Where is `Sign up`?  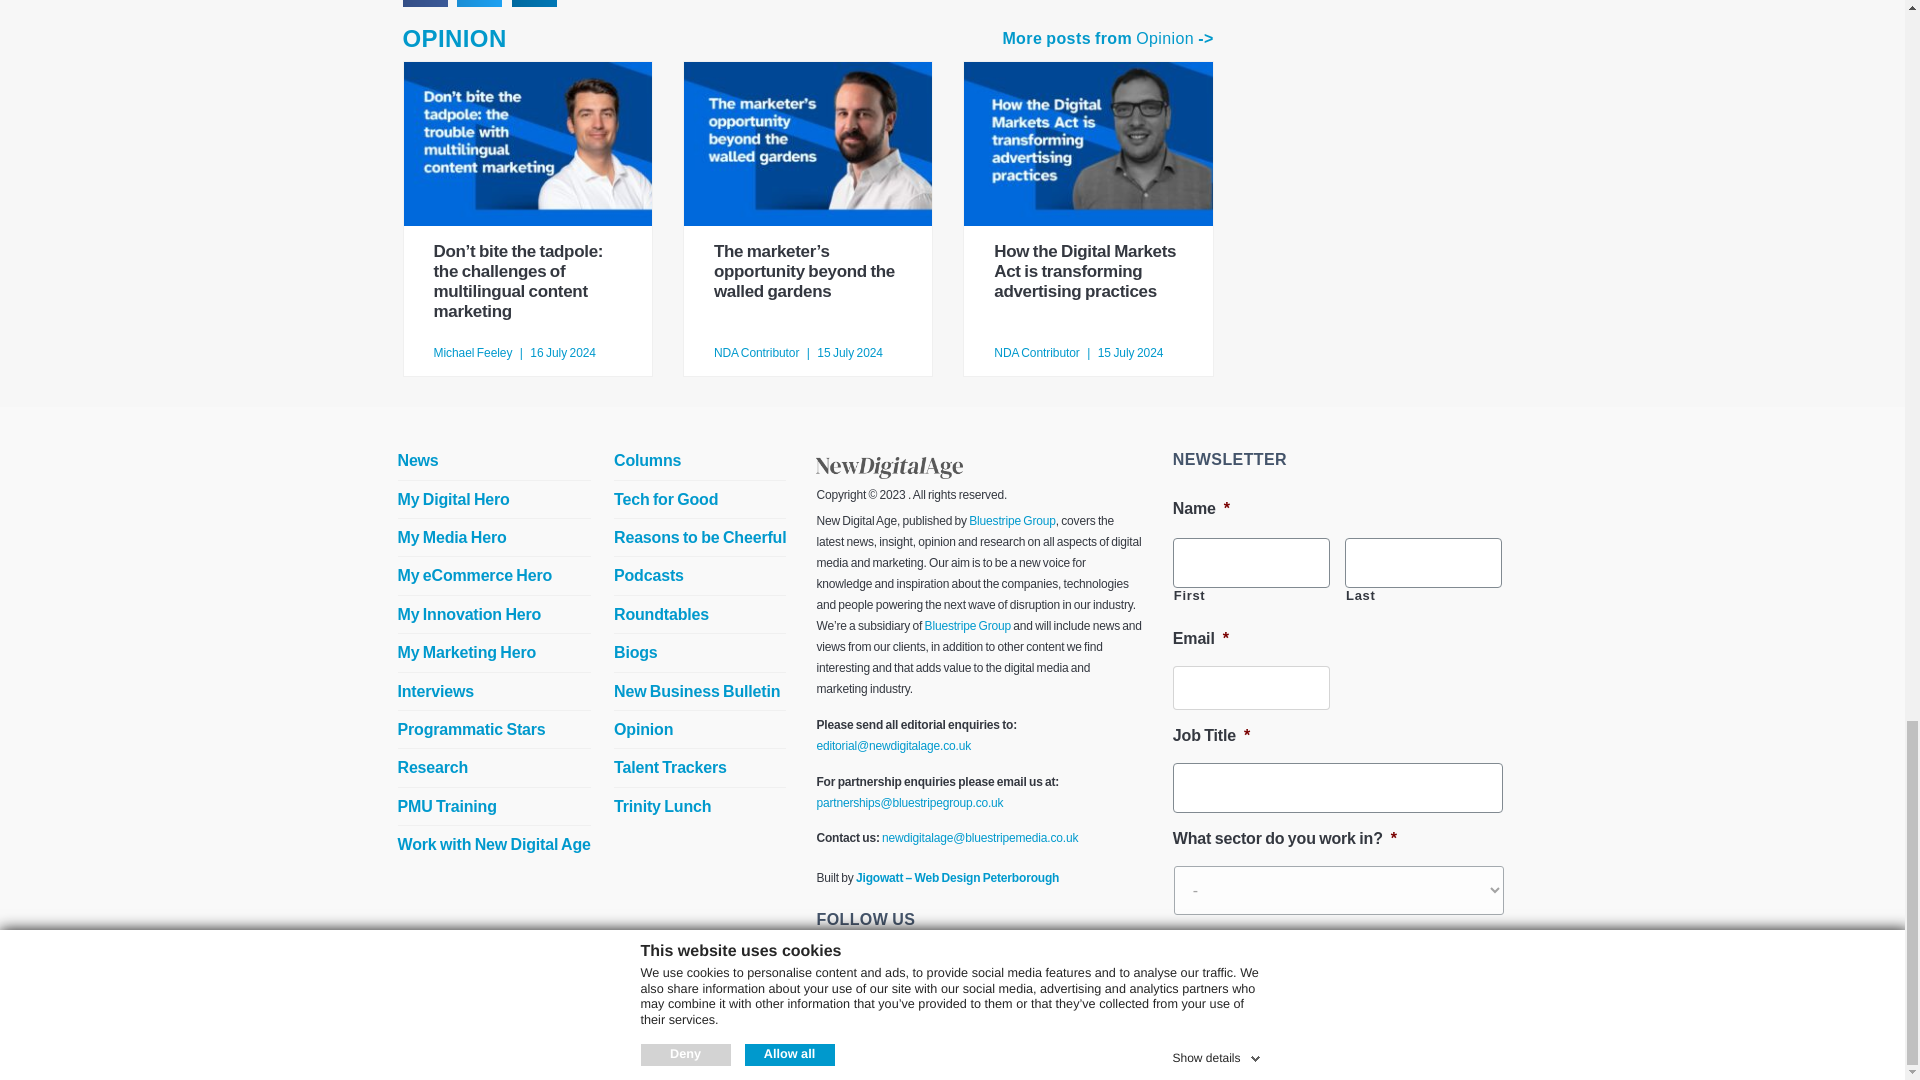 Sign up is located at coordinates (1222, 956).